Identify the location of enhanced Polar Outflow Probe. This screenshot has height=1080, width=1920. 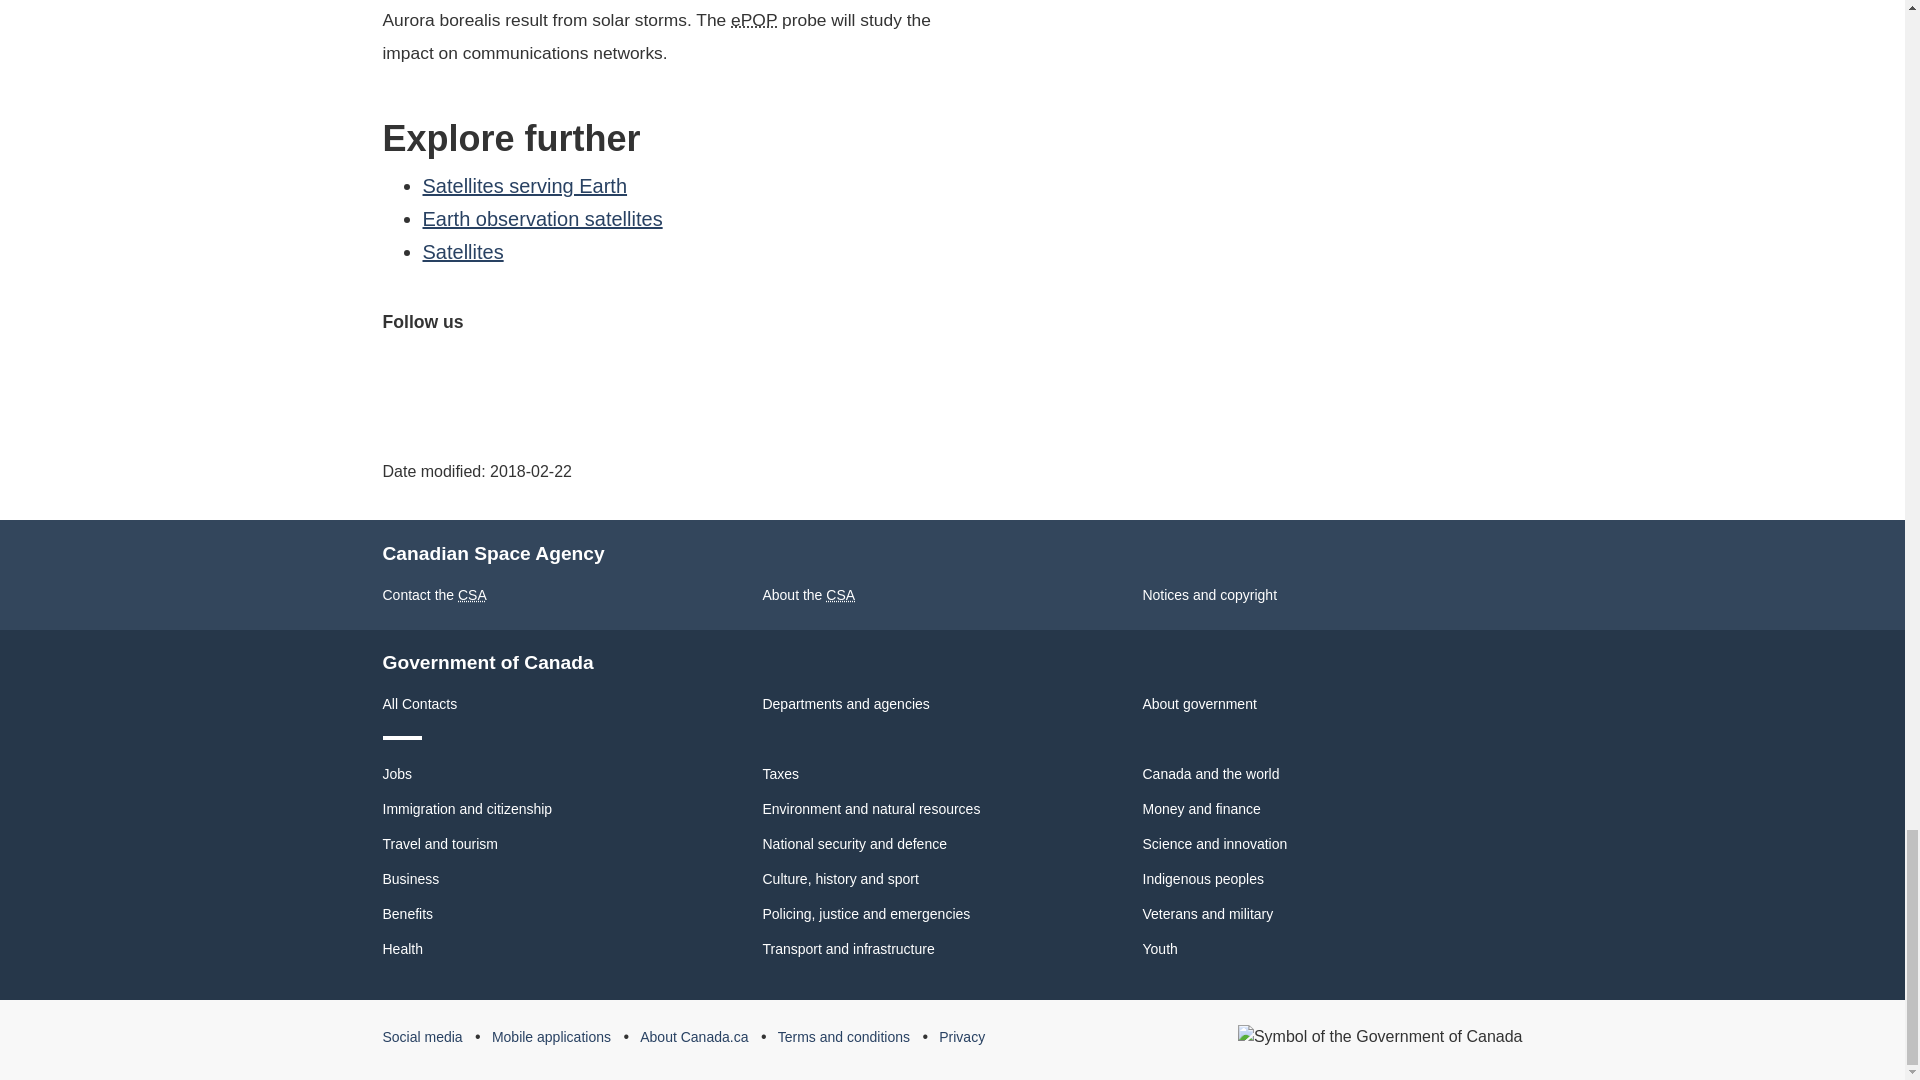
(754, 20).